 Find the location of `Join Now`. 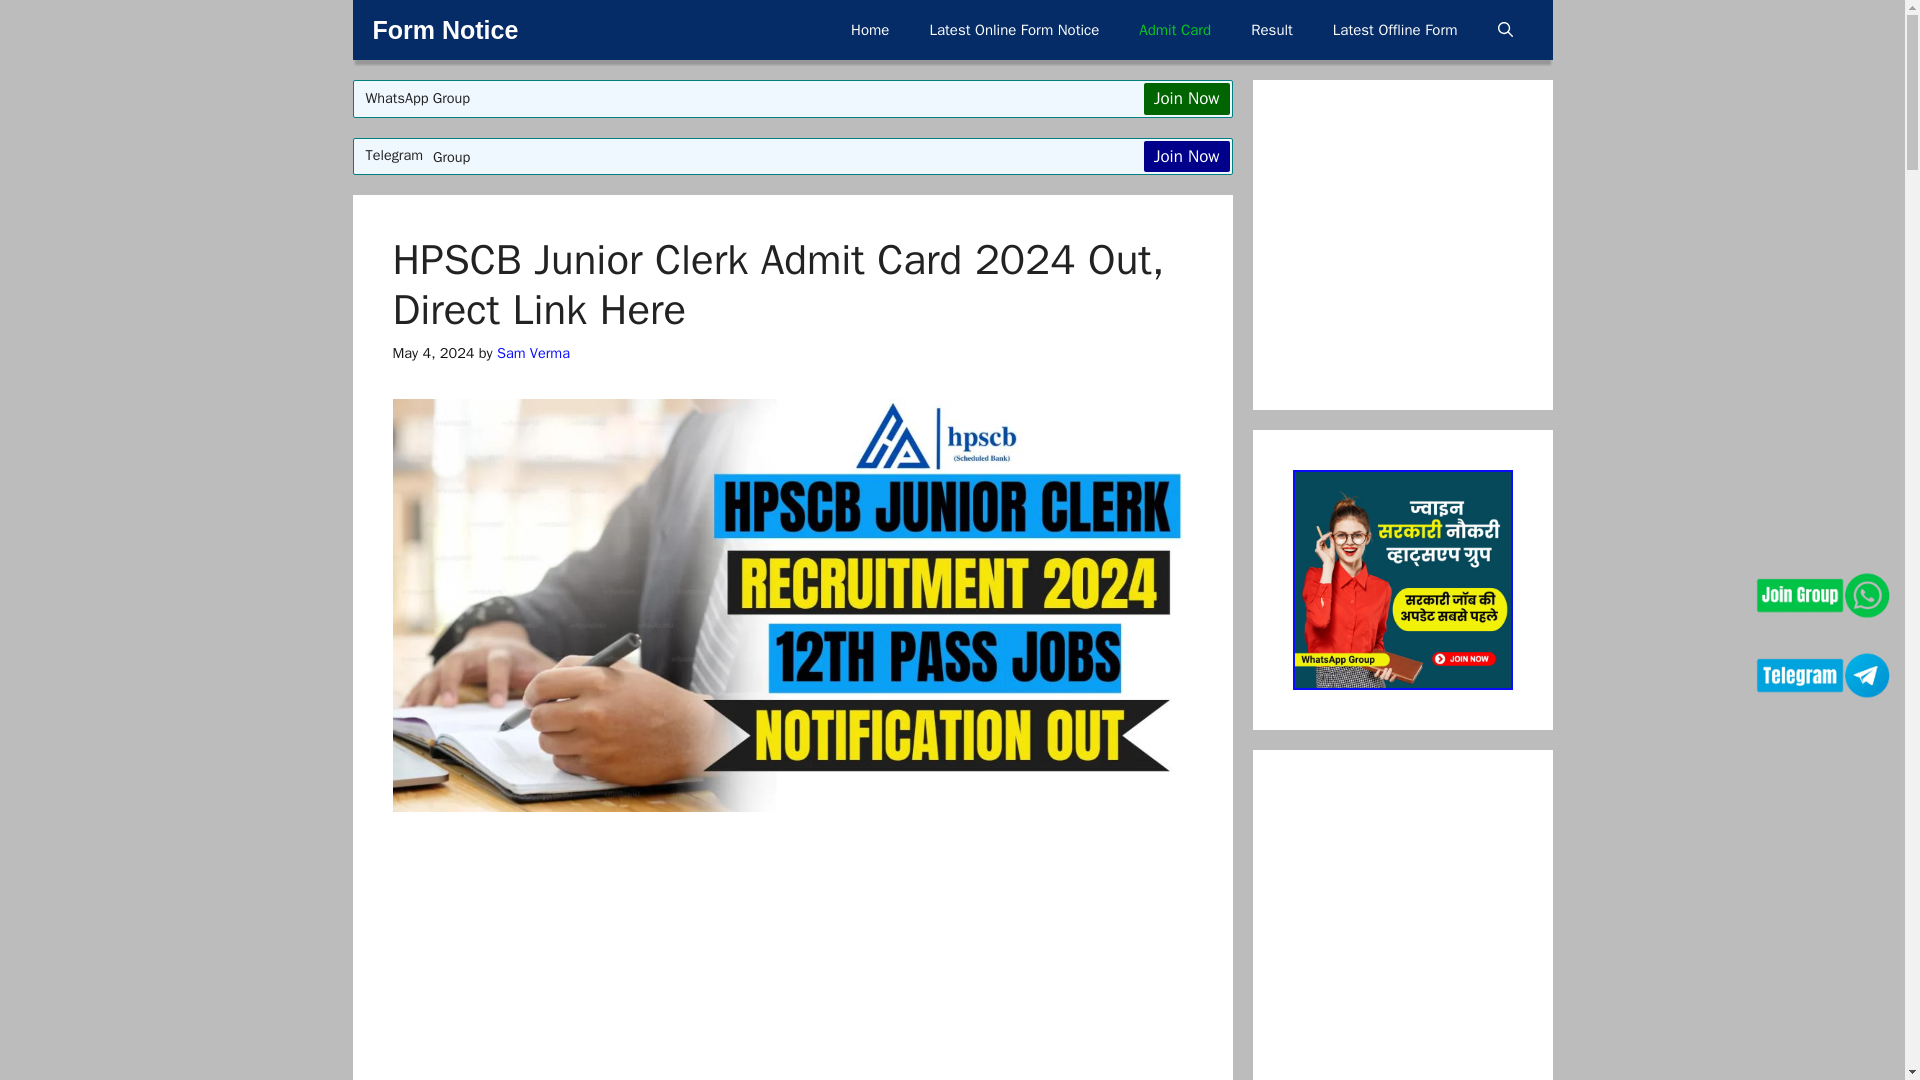

Join Now is located at coordinates (1187, 98).